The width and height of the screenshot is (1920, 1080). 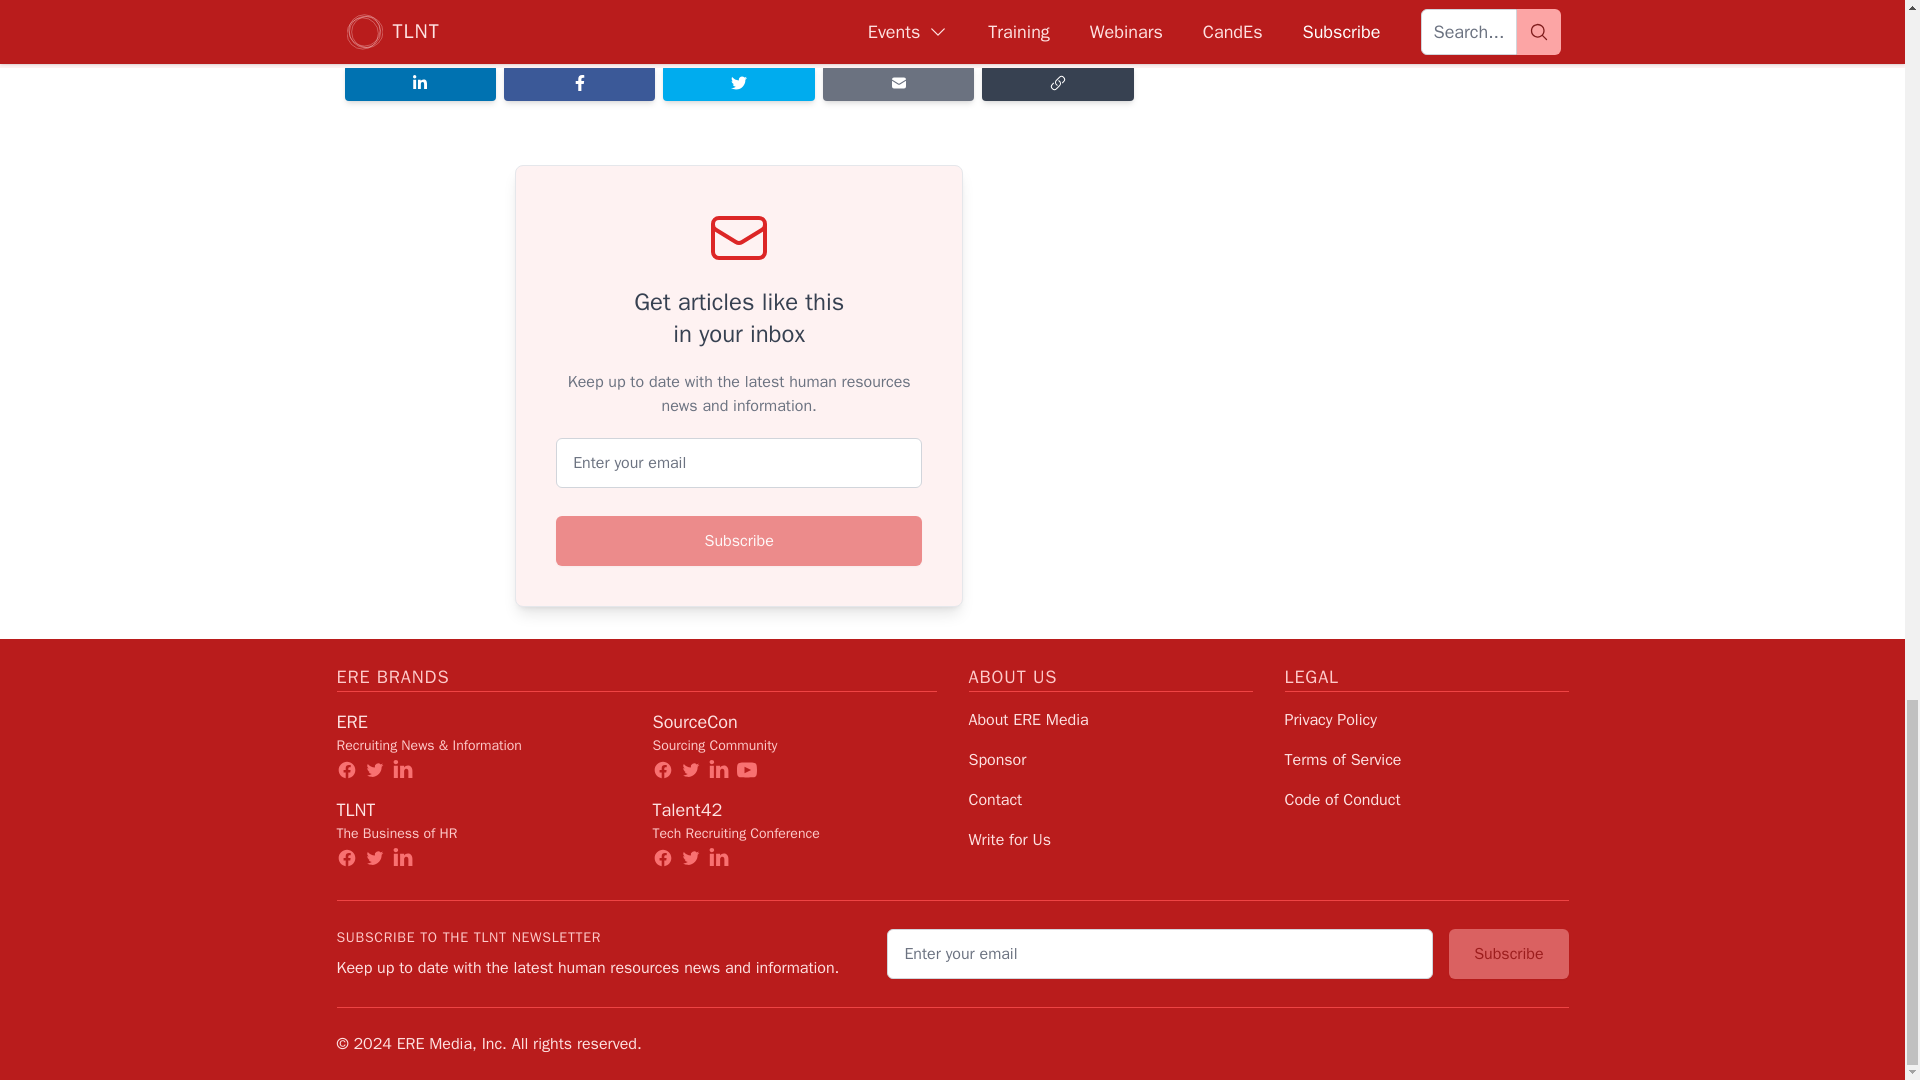 I want to click on facebook, so click(x=346, y=858).